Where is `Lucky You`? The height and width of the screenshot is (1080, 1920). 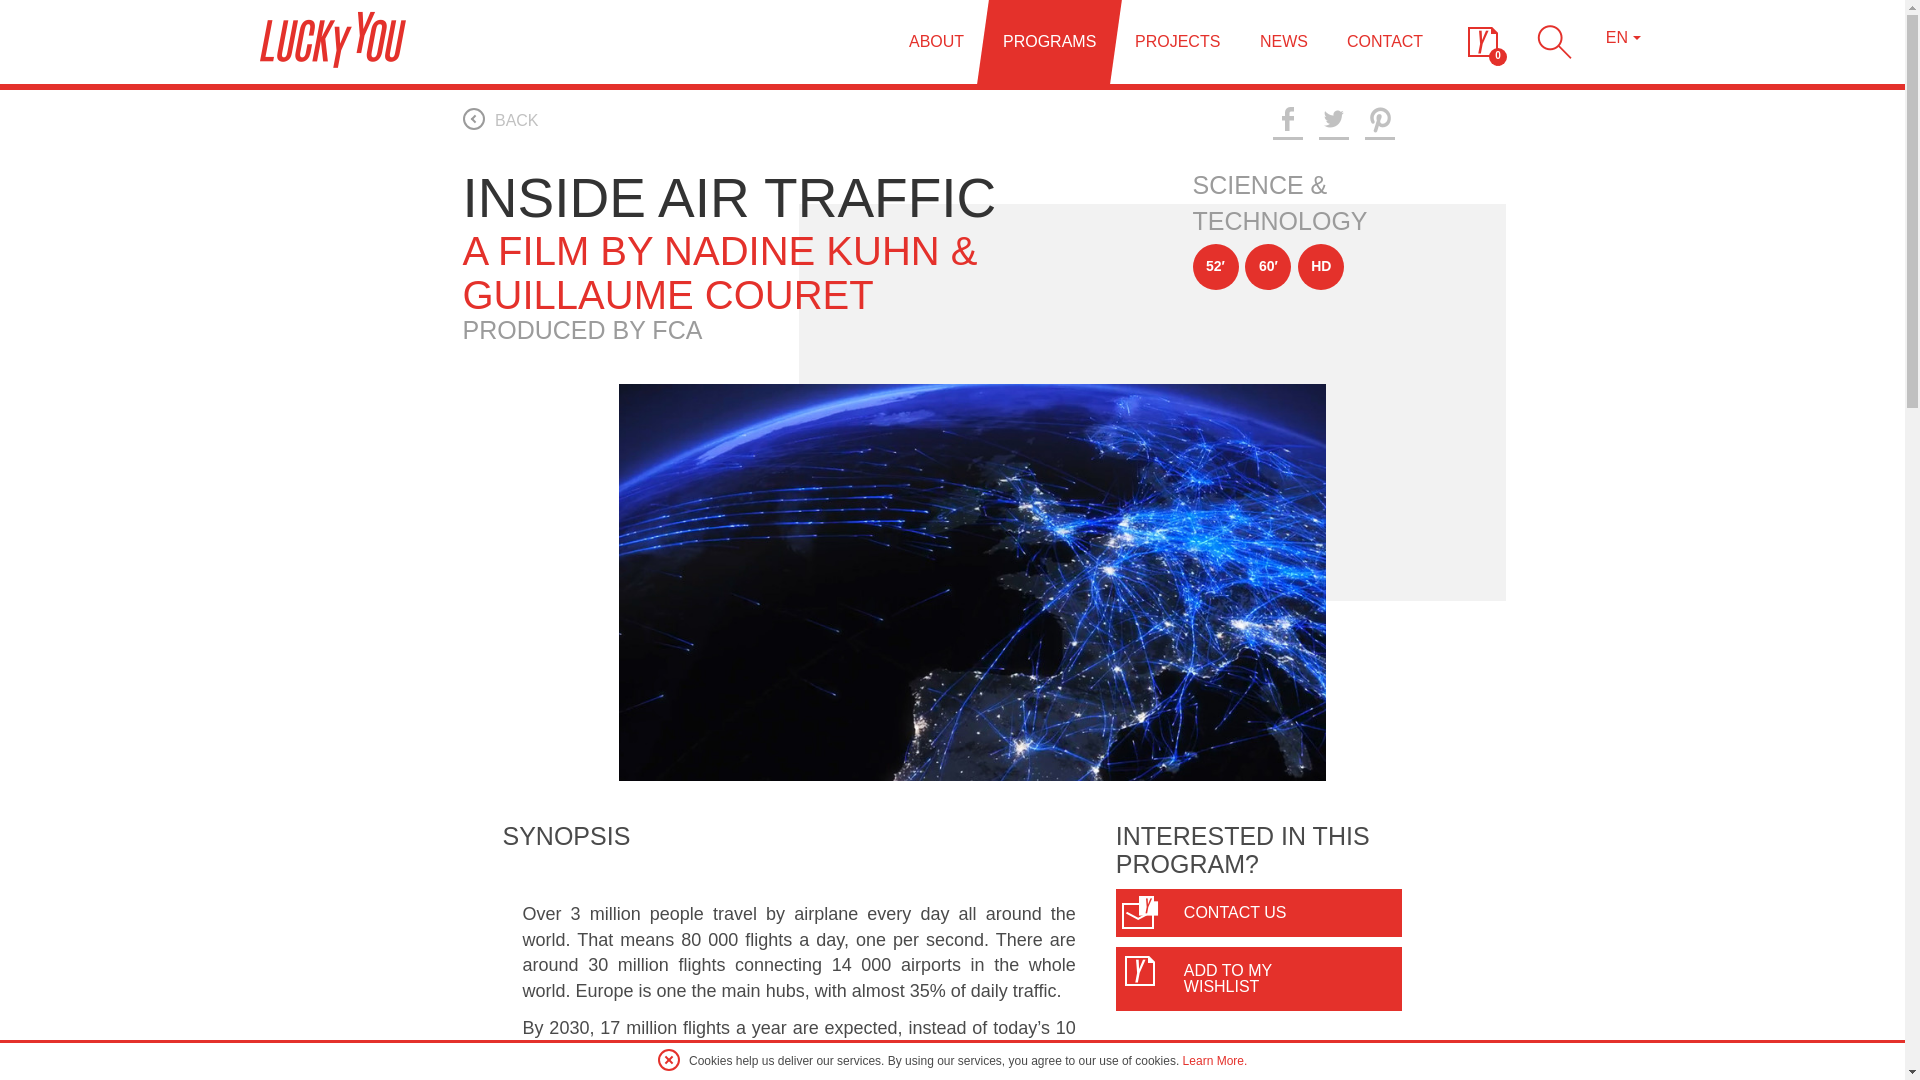 Lucky You is located at coordinates (332, 40).